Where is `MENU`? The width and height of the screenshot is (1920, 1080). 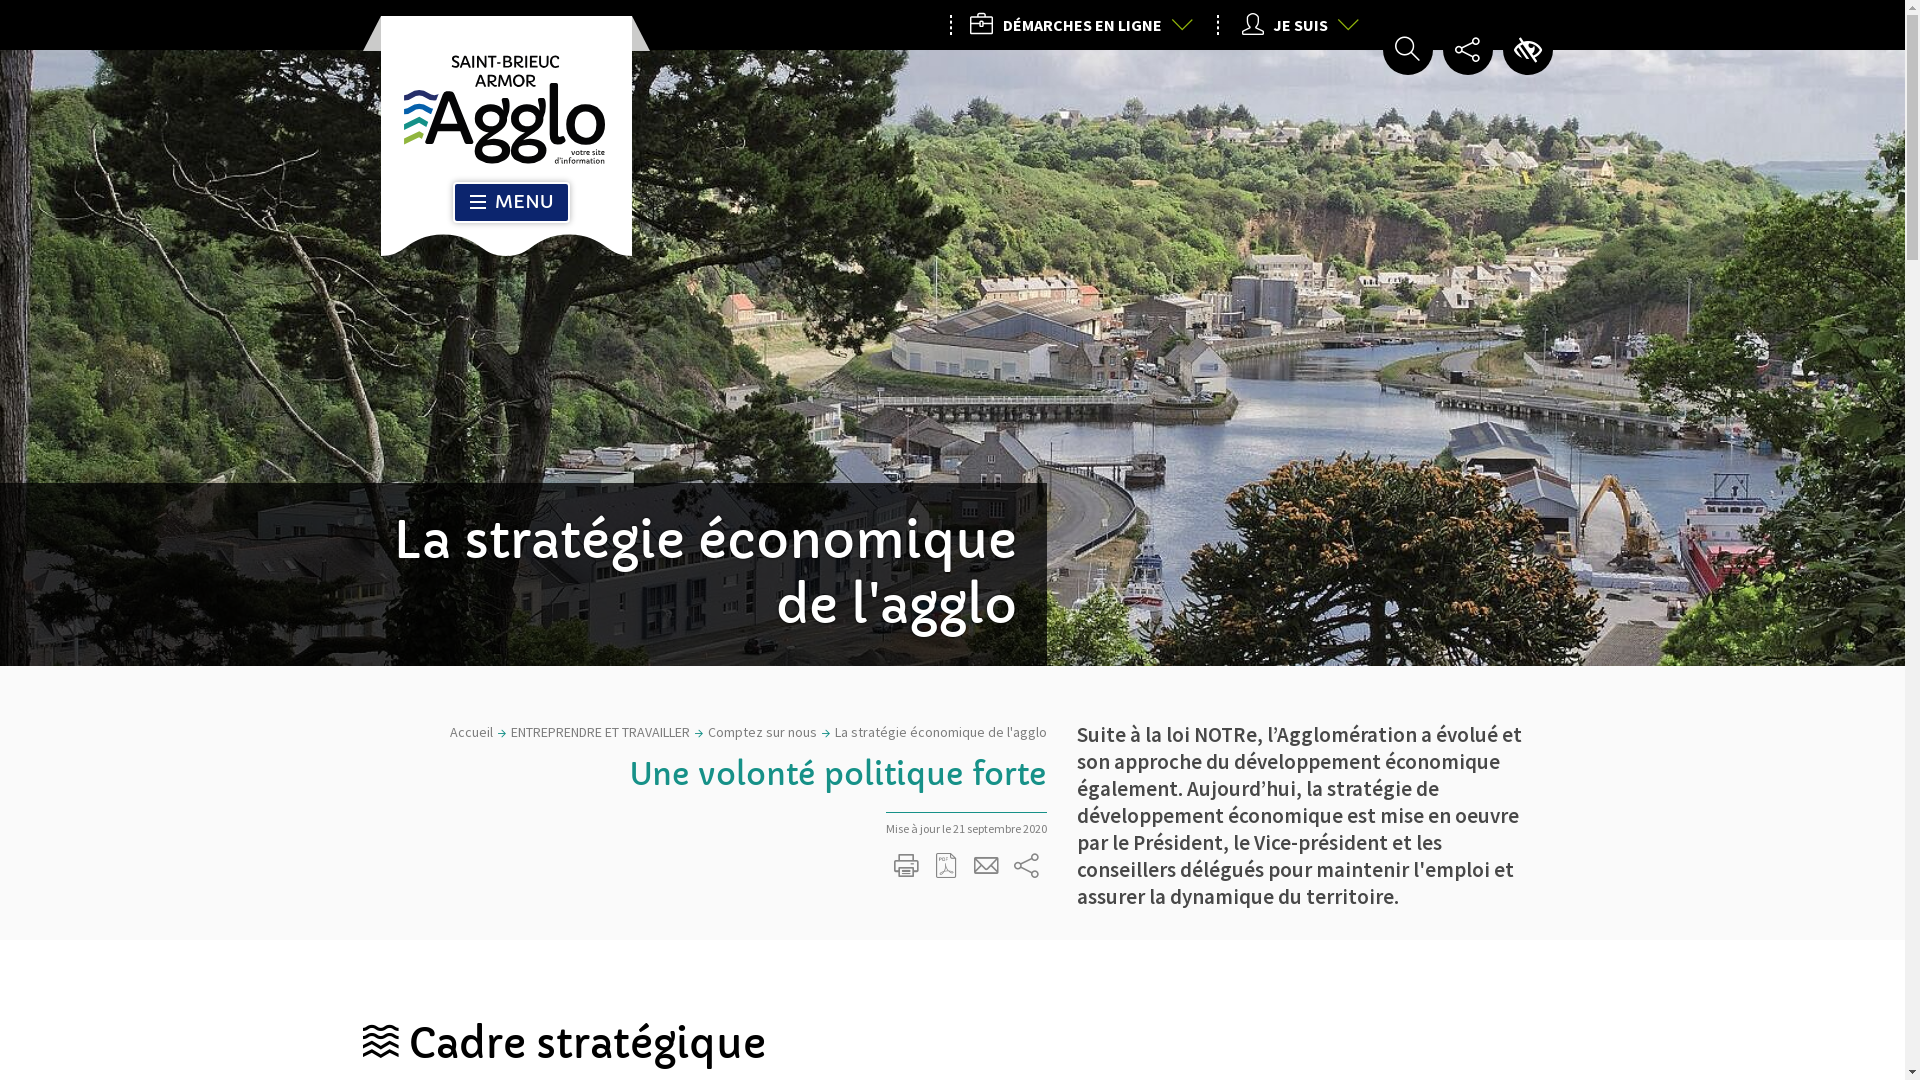 MENU is located at coordinates (510, 202).